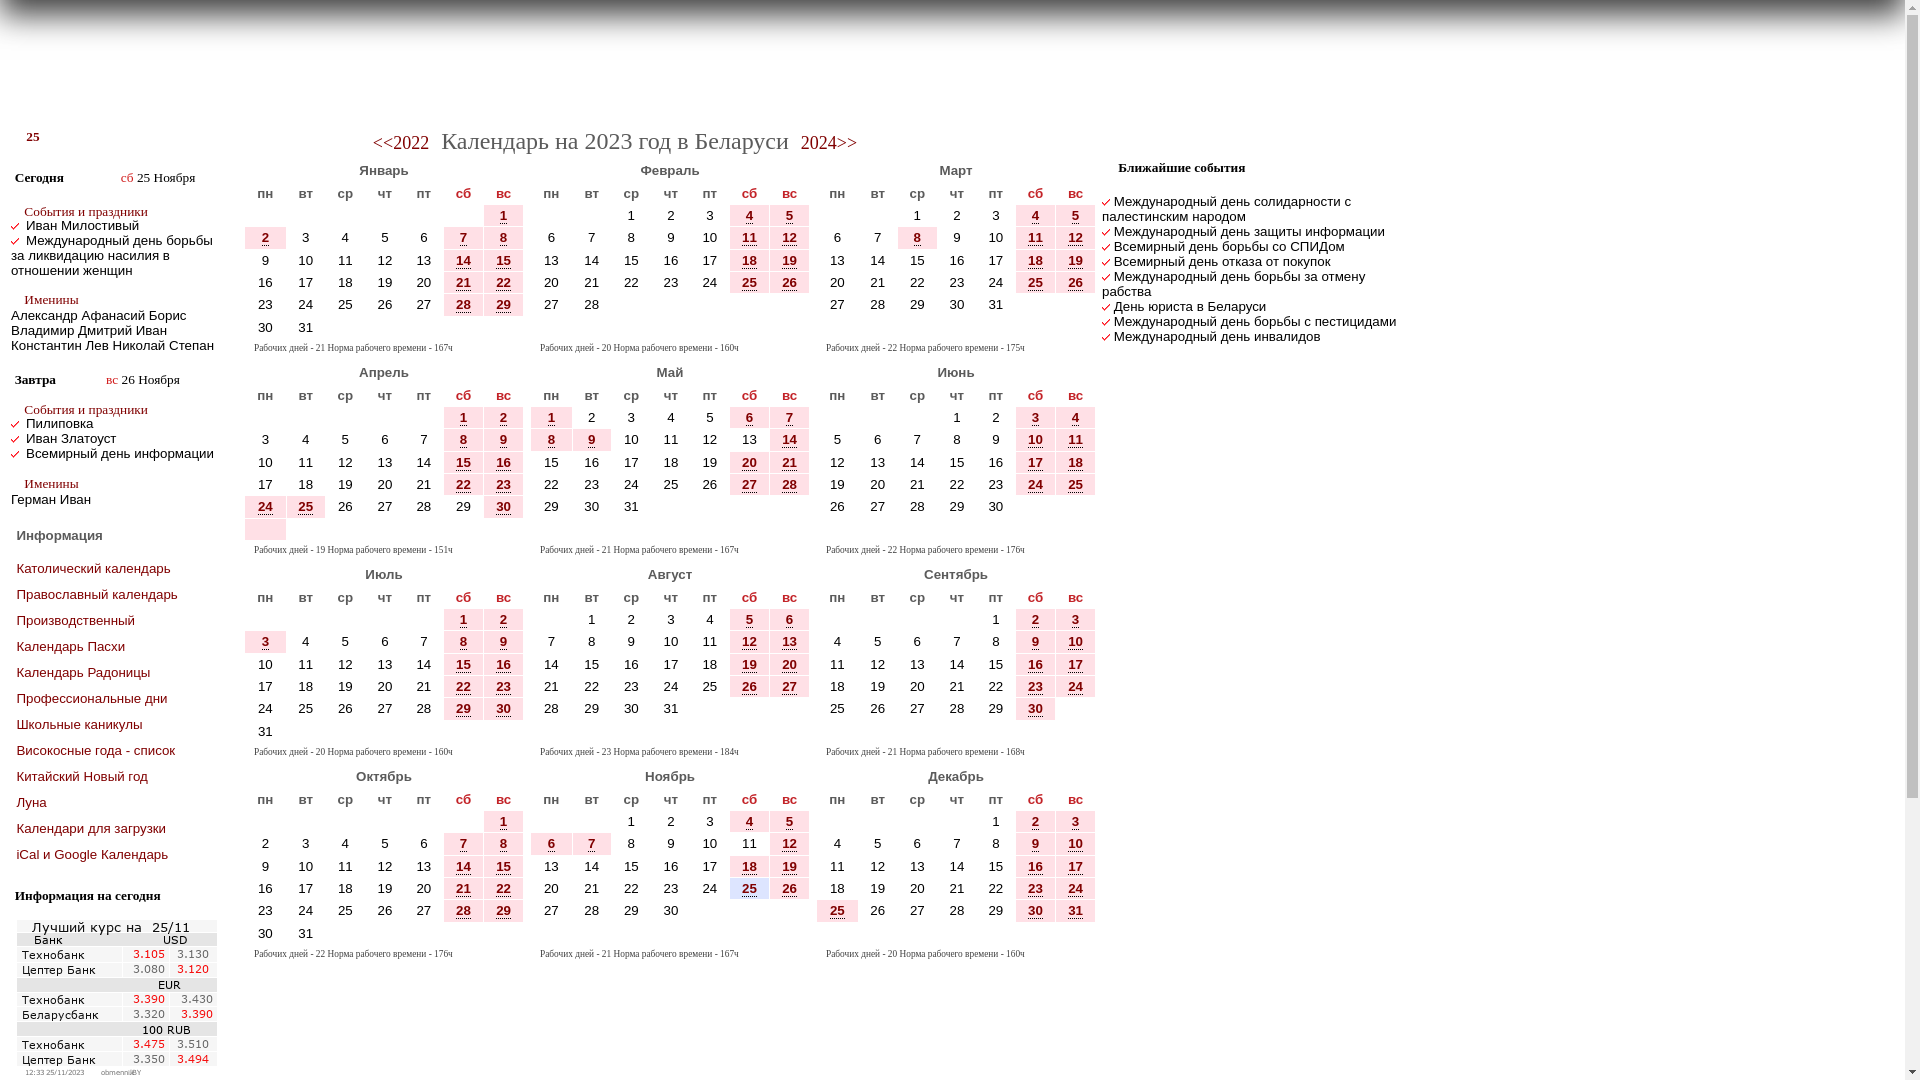 The image size is (1920, 1080). What do you see at coordinates (385, 732) in the screenshot?
I see ` ` at bounding box center [385, 732].